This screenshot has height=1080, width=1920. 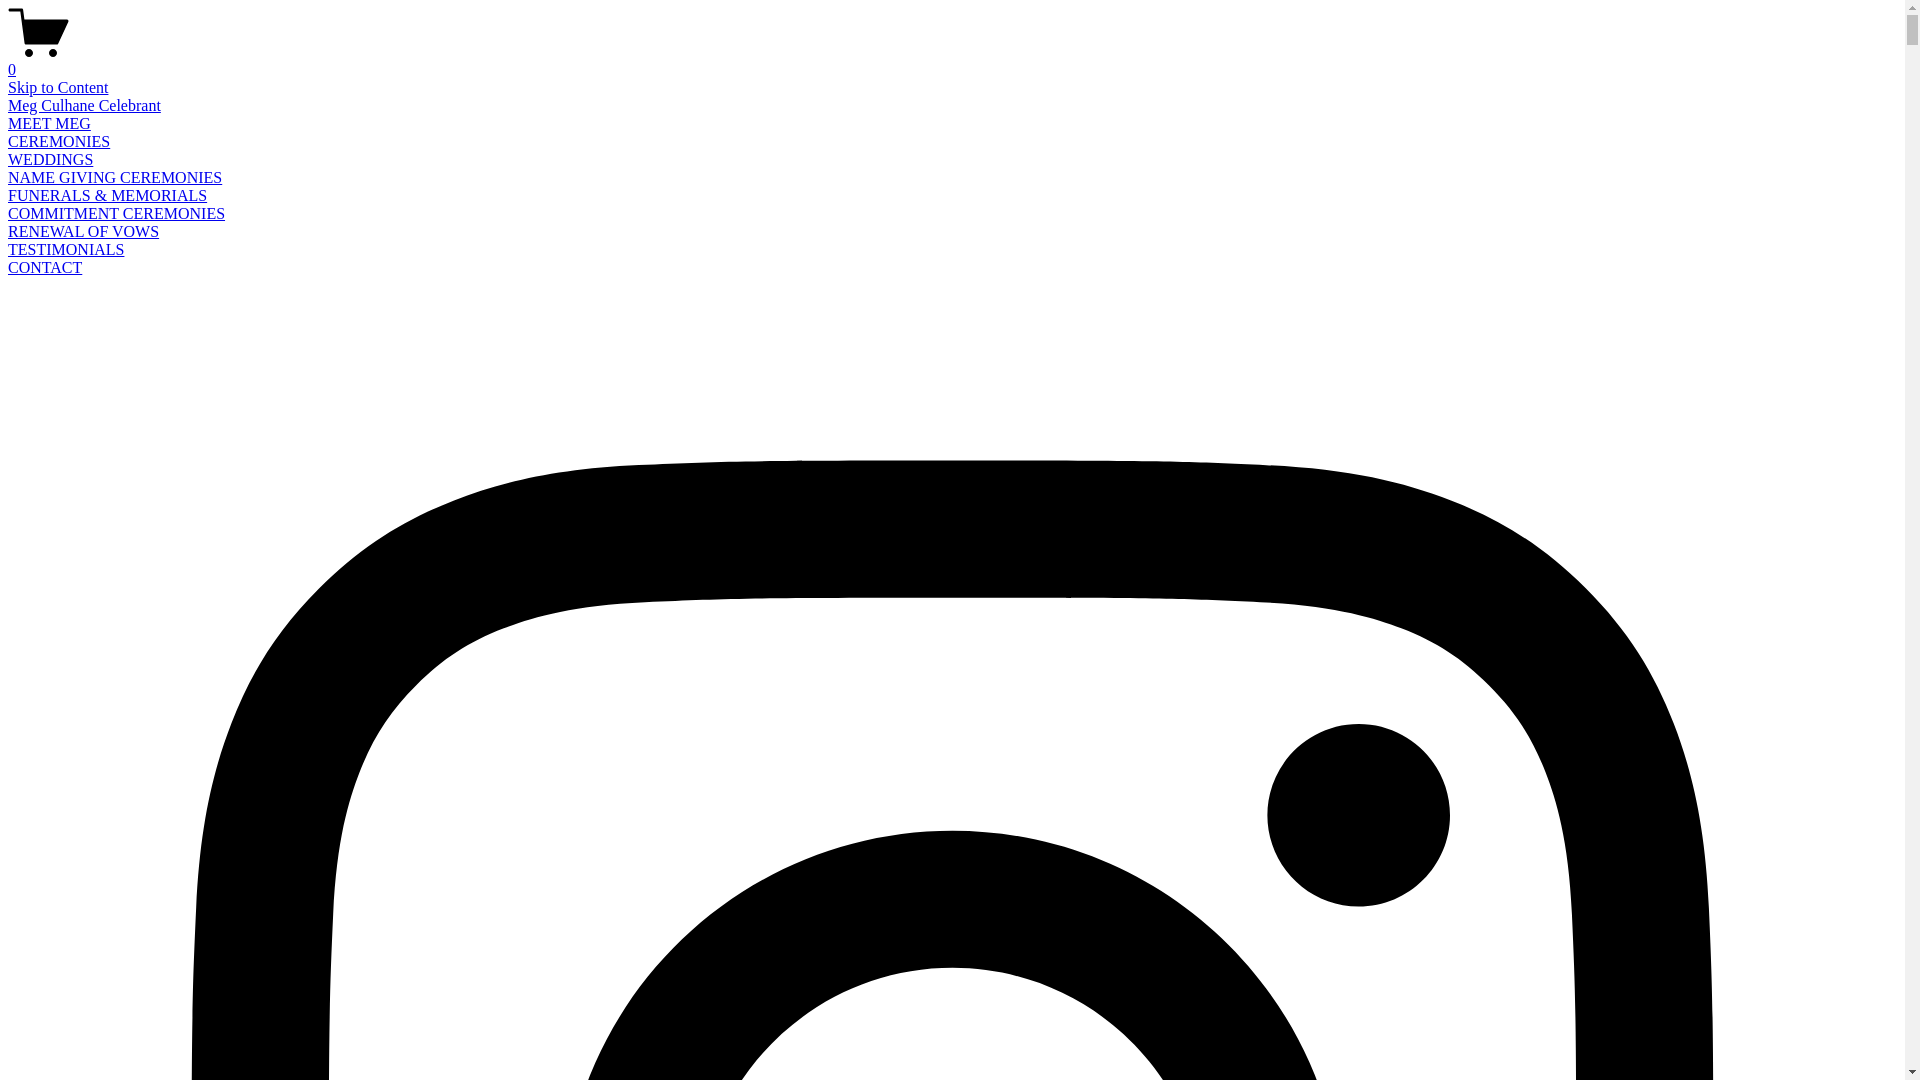 I want to click on TESTIMONIALS, so click(x=66, y=250).